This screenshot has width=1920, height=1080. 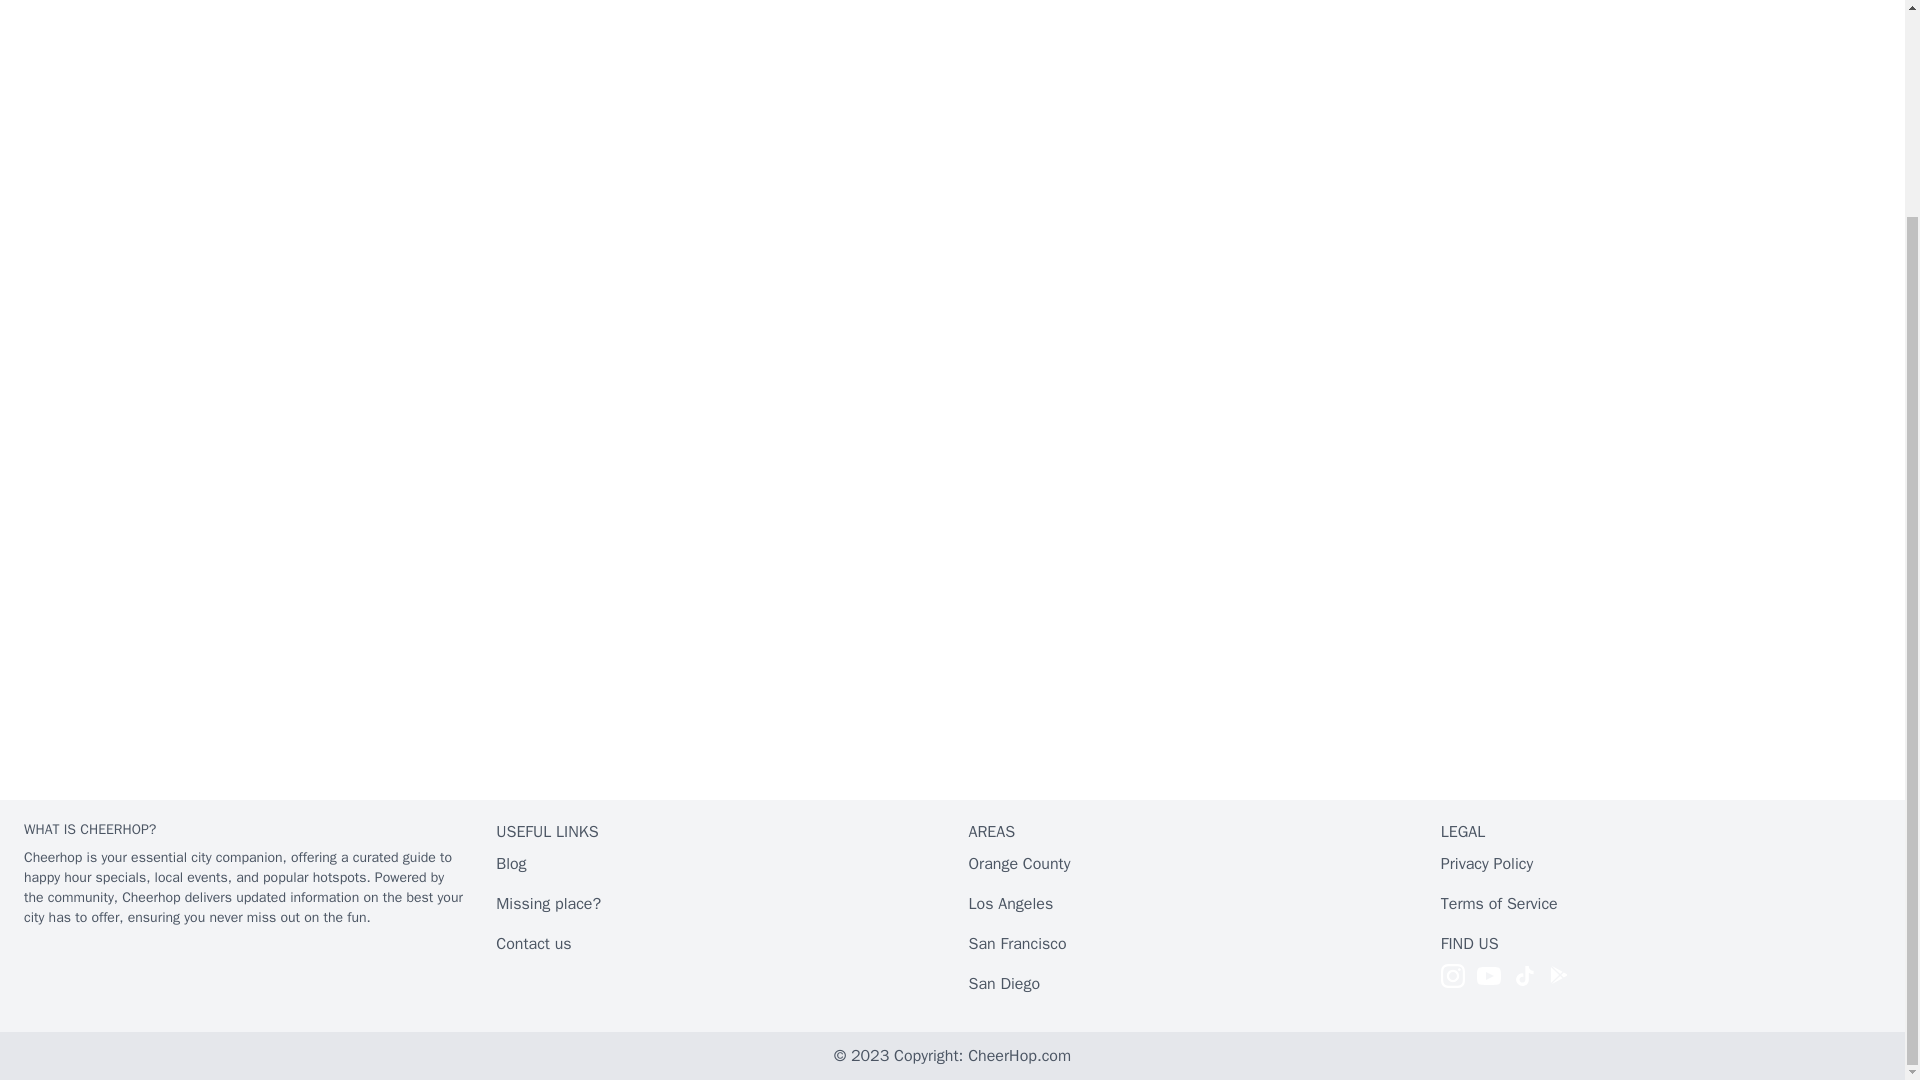 I want to click on Terms of Service, so click(x=1499, y=904).